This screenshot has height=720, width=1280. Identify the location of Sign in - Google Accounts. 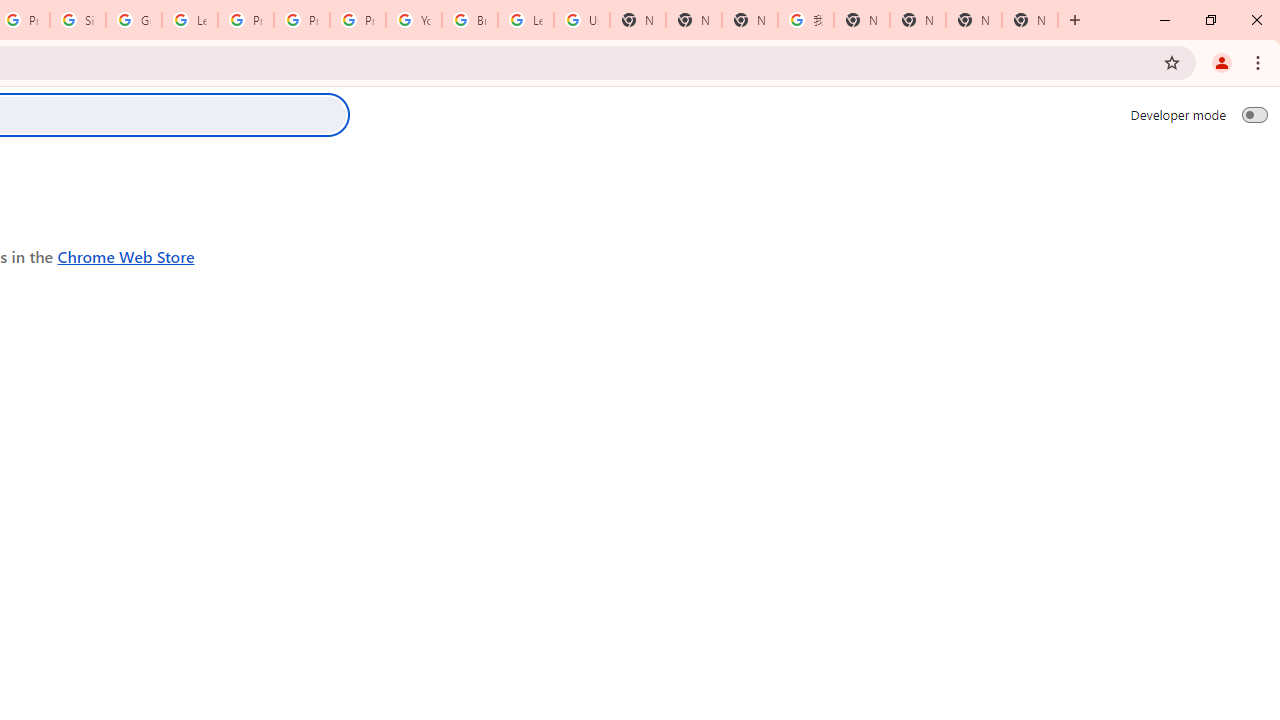
(78, 20).